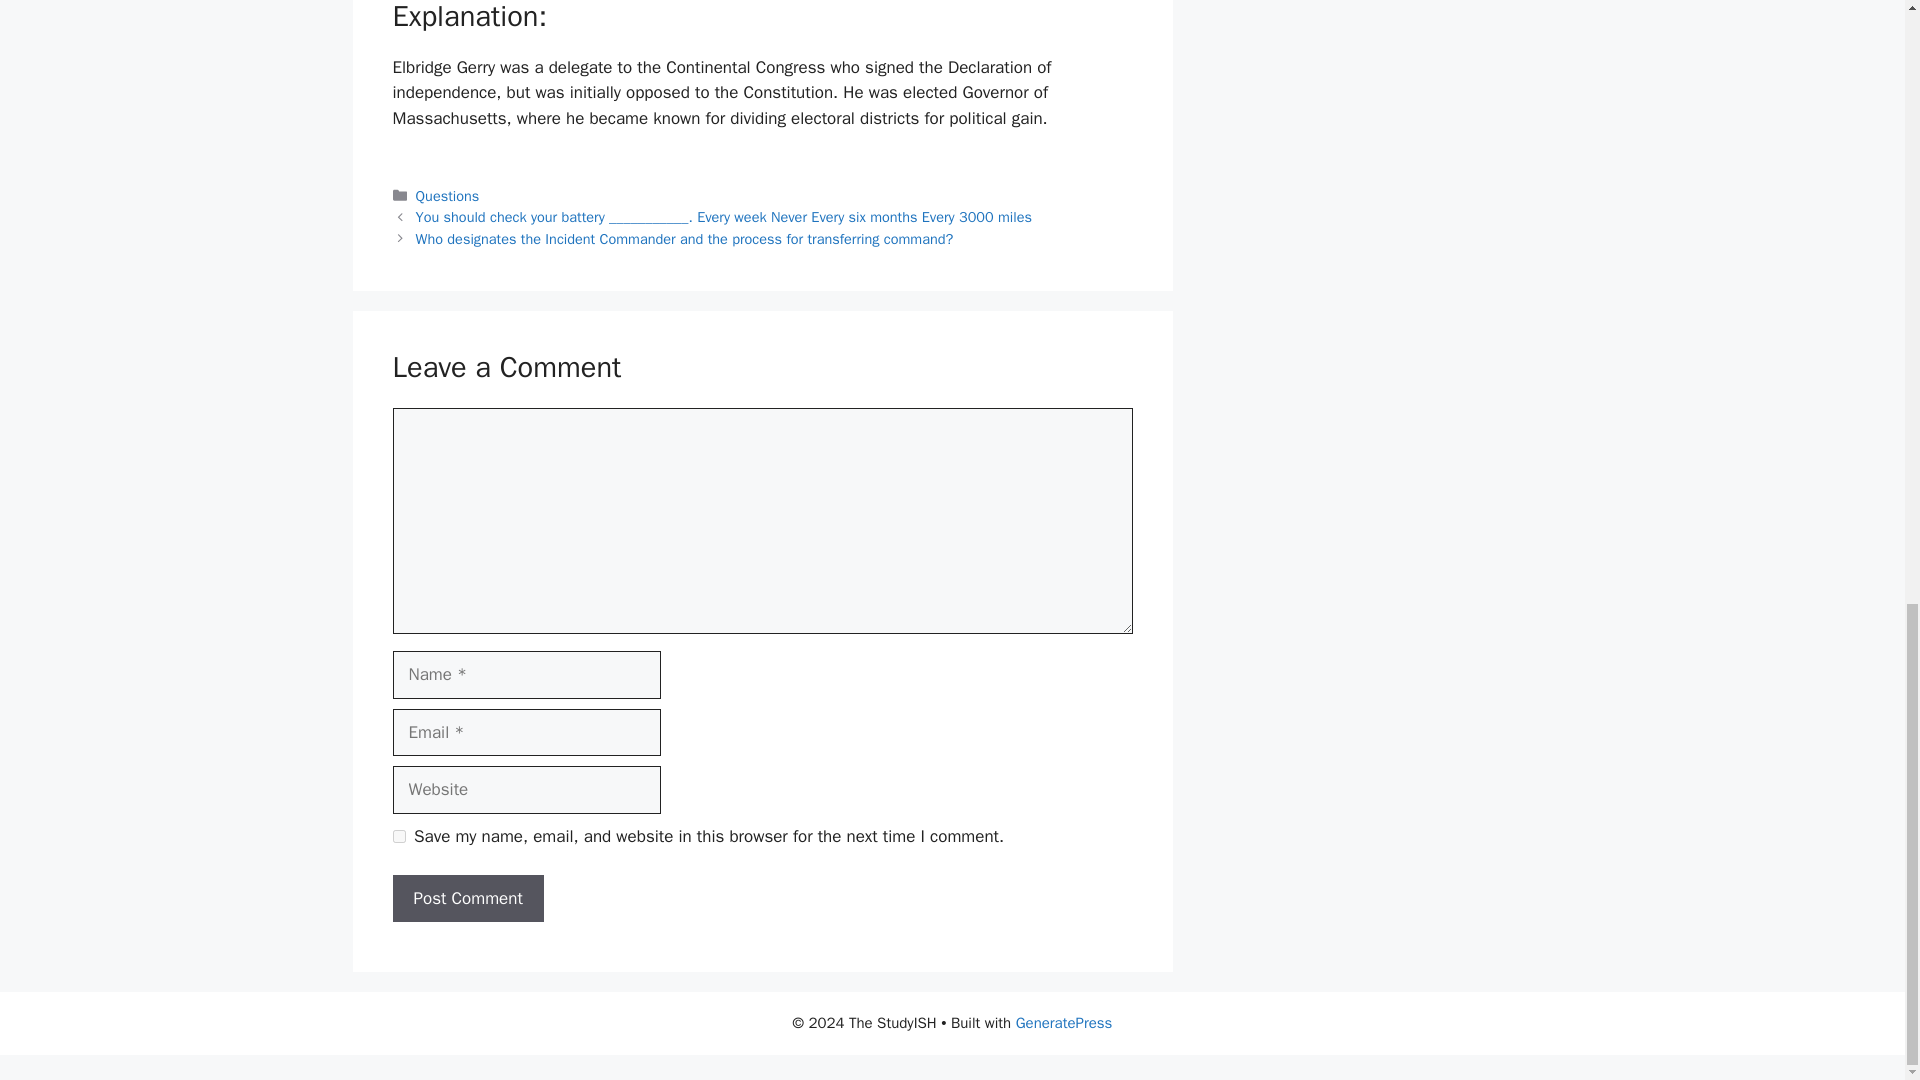 This screenshot has width=1920, height=1080. Describe the element at coordinates (398, 836) in the screenshot. I see `yes` at that location.